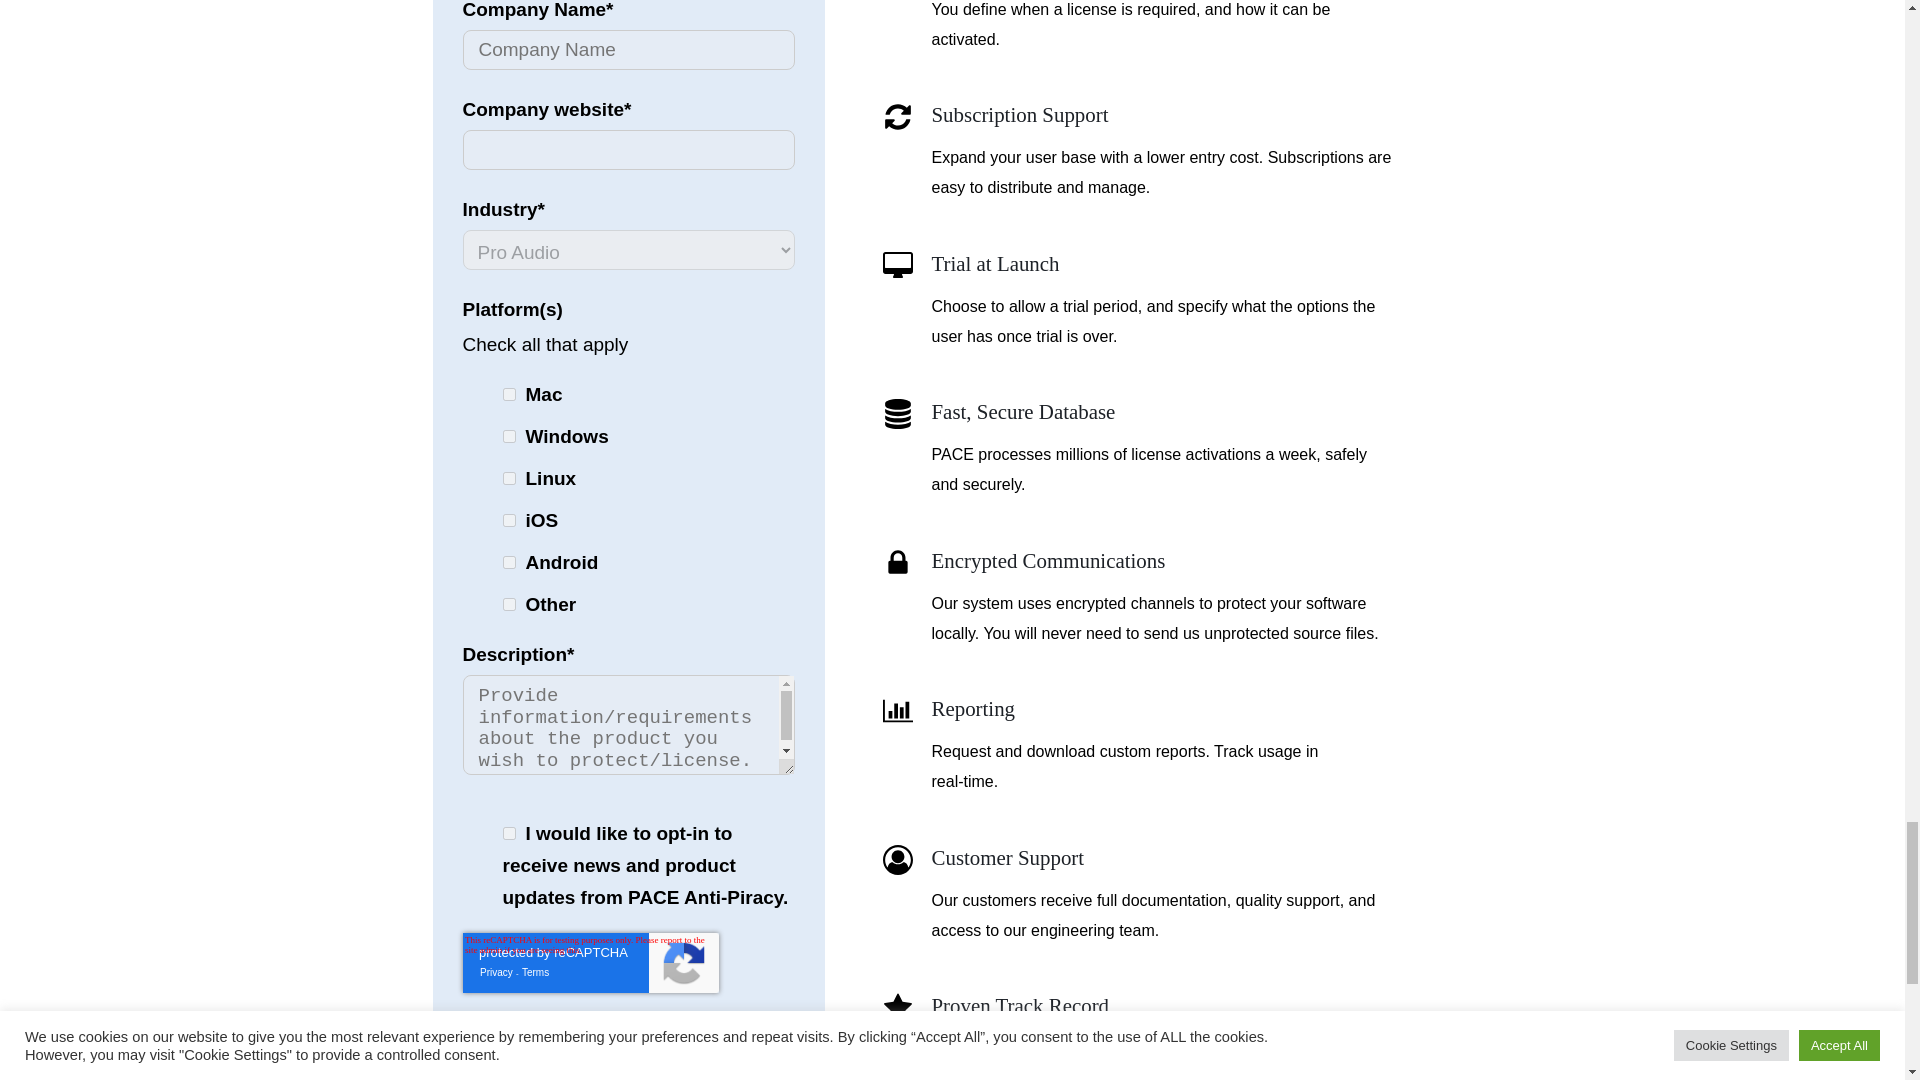  I want to click on Windows, so click(508, 436).